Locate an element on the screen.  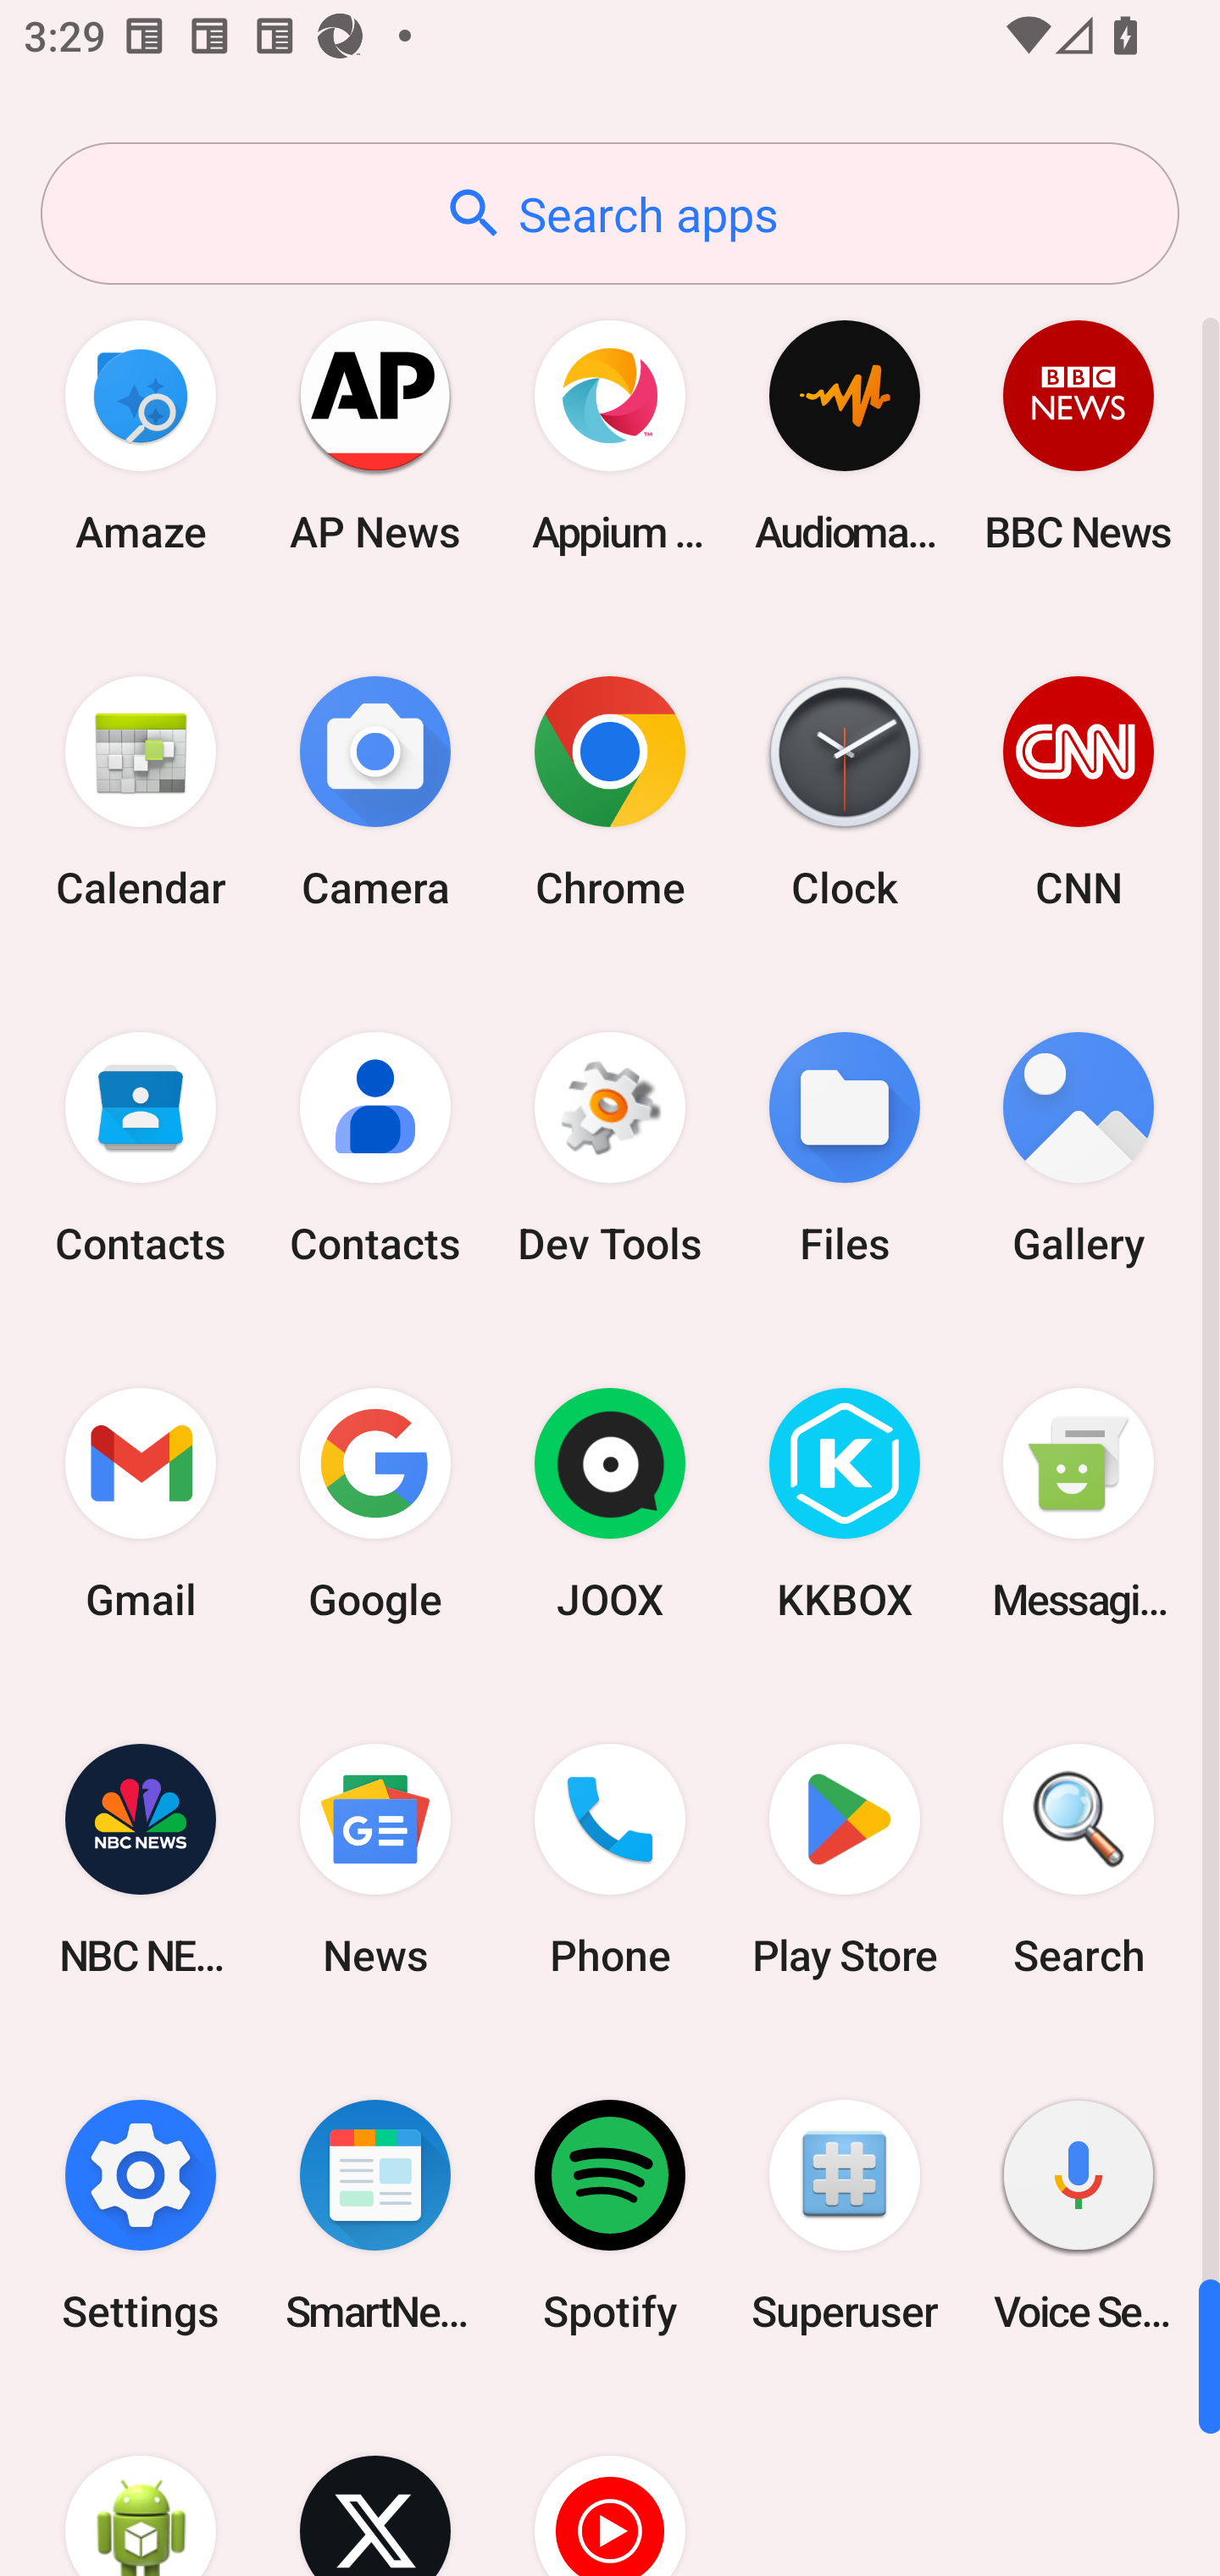
BBC News is located at coordinates (1079, 436).